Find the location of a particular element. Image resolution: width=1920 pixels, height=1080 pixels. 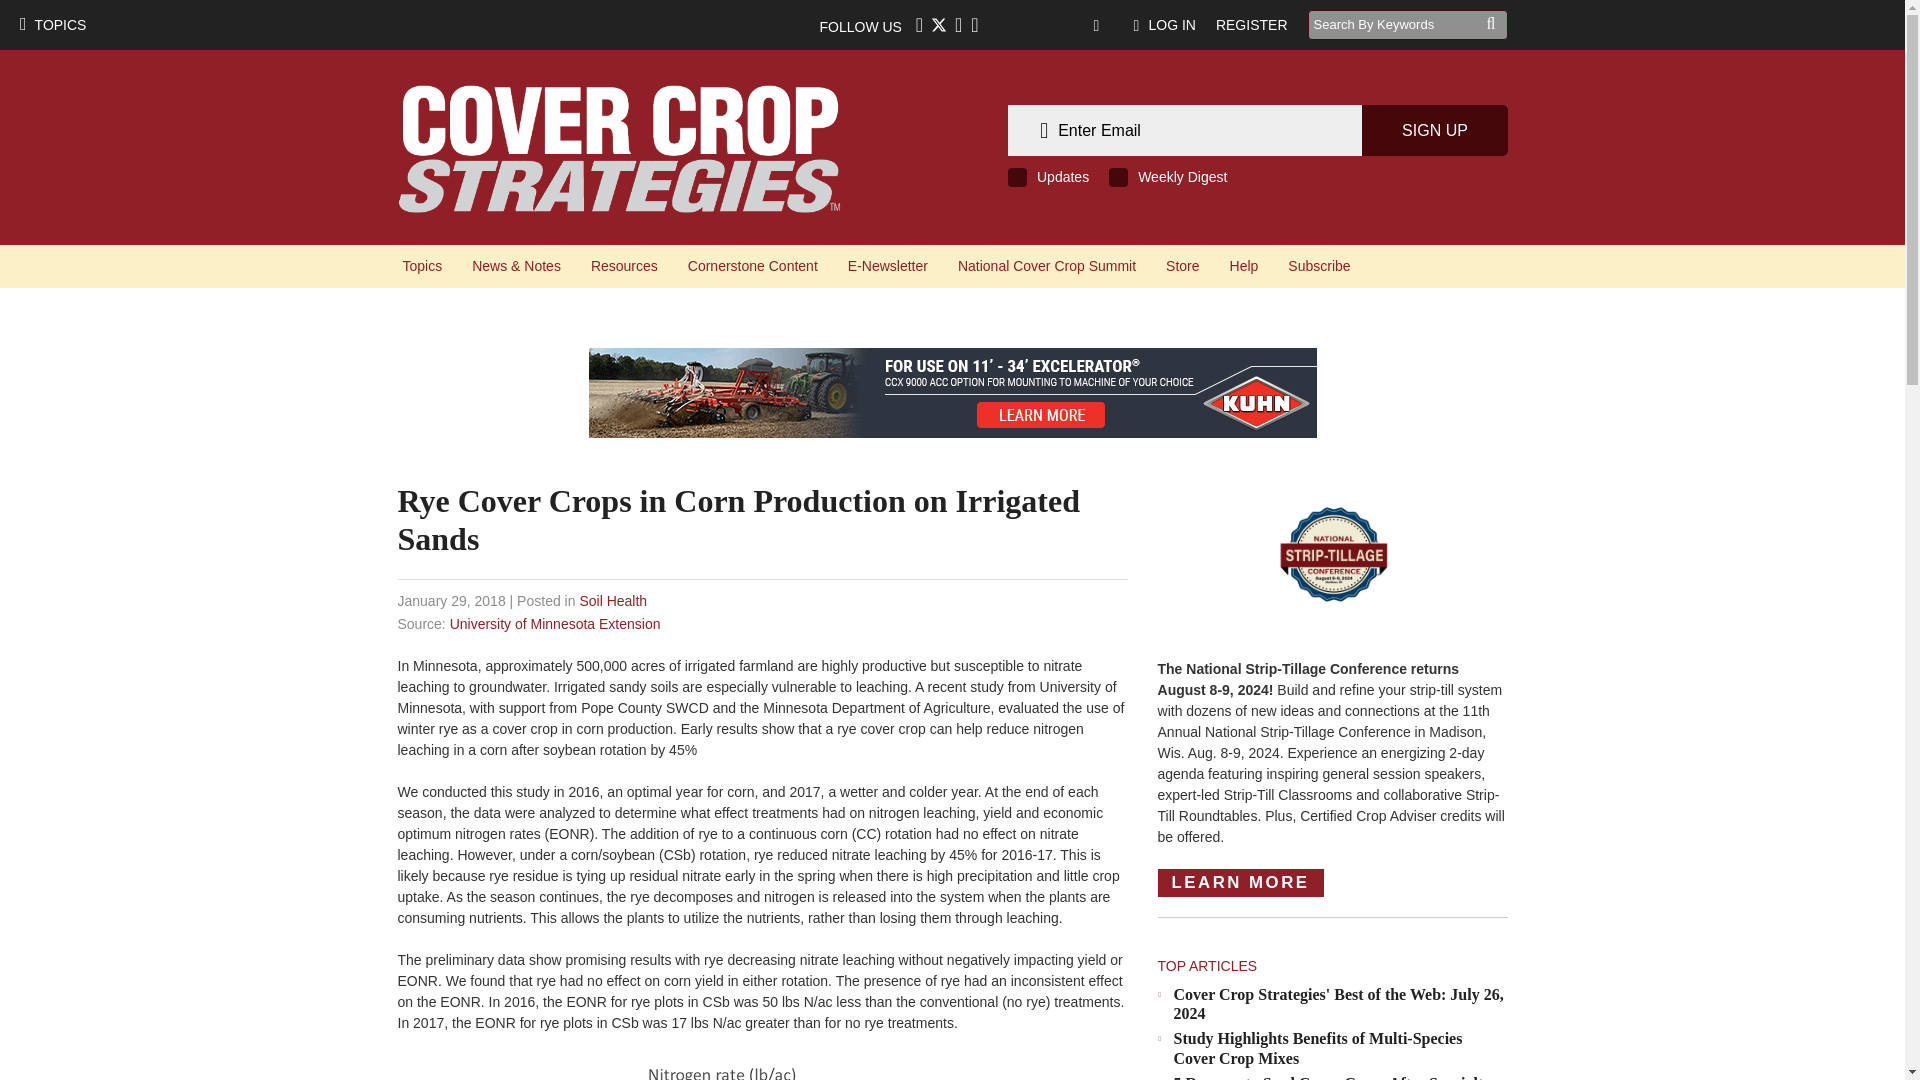

TOPICS is located at coordinates (52, 24).